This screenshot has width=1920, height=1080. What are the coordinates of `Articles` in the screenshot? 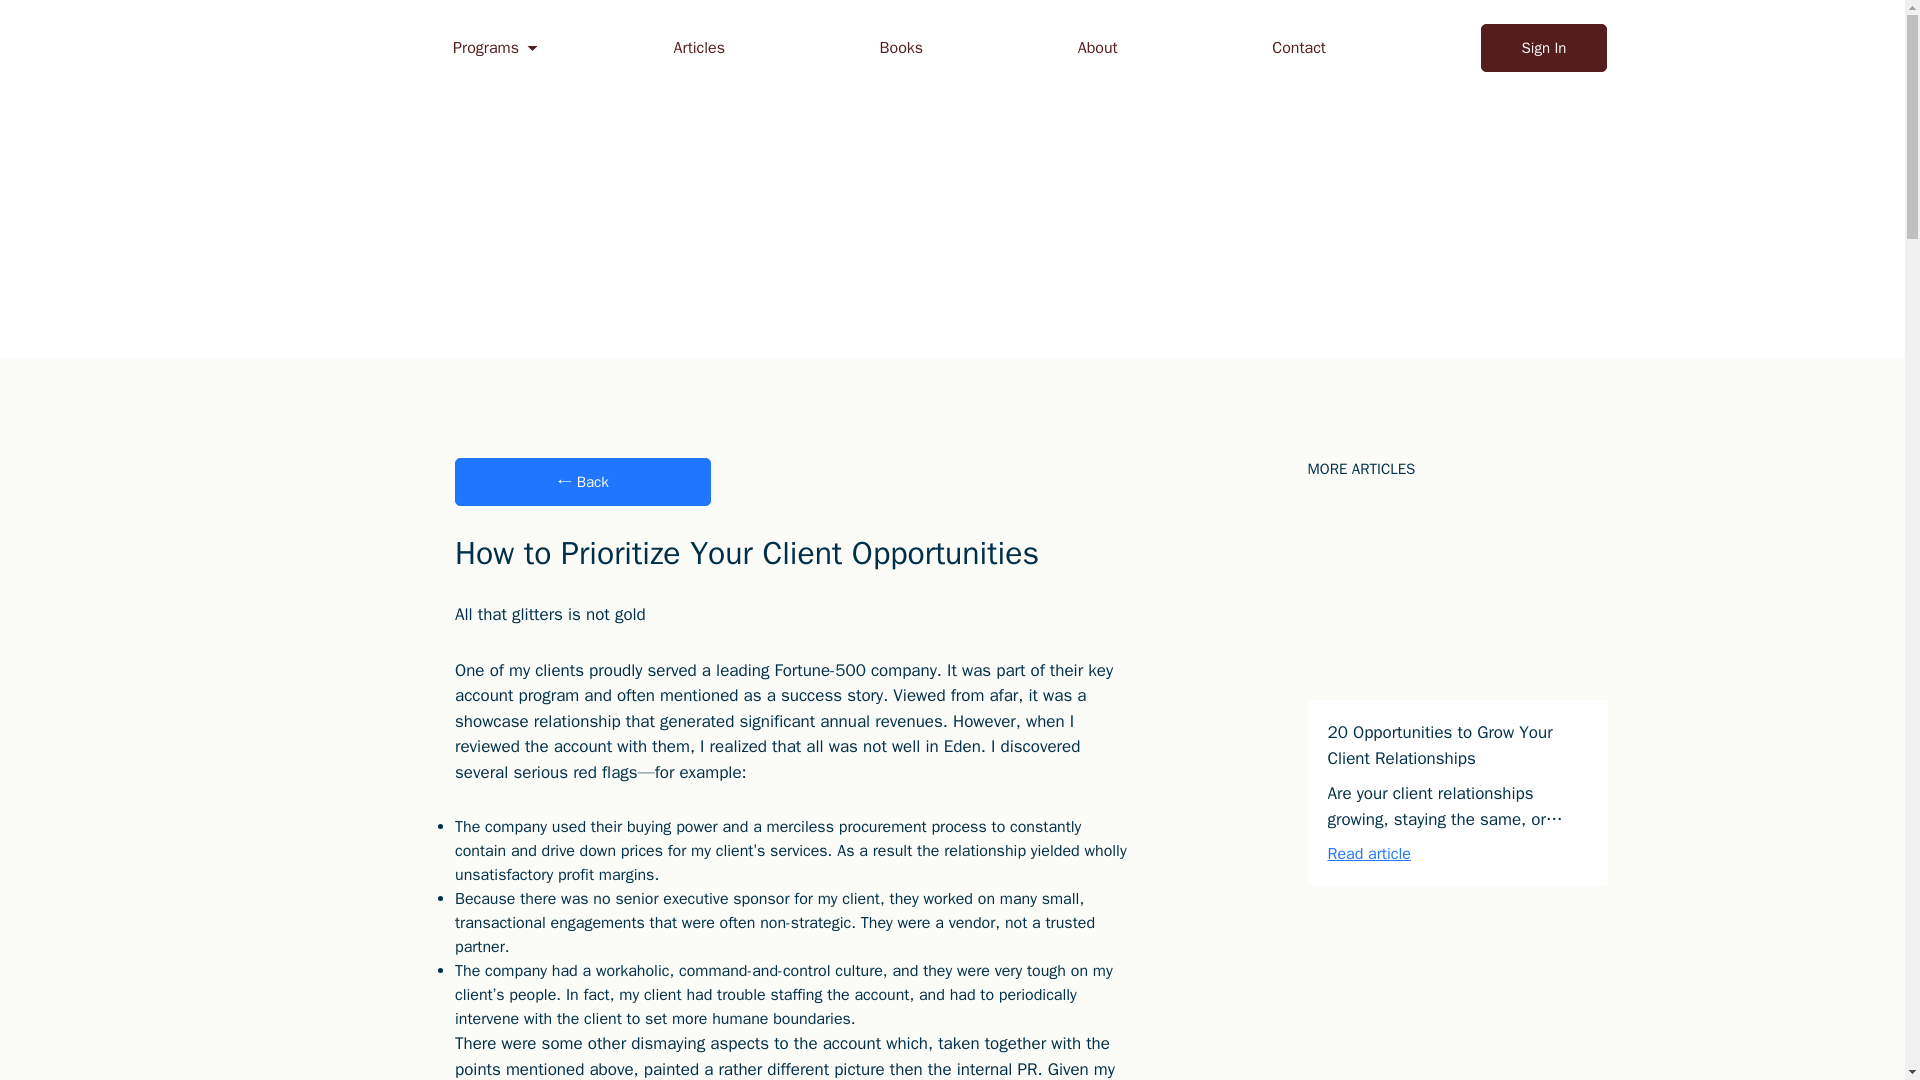 It's located at (699, 48).